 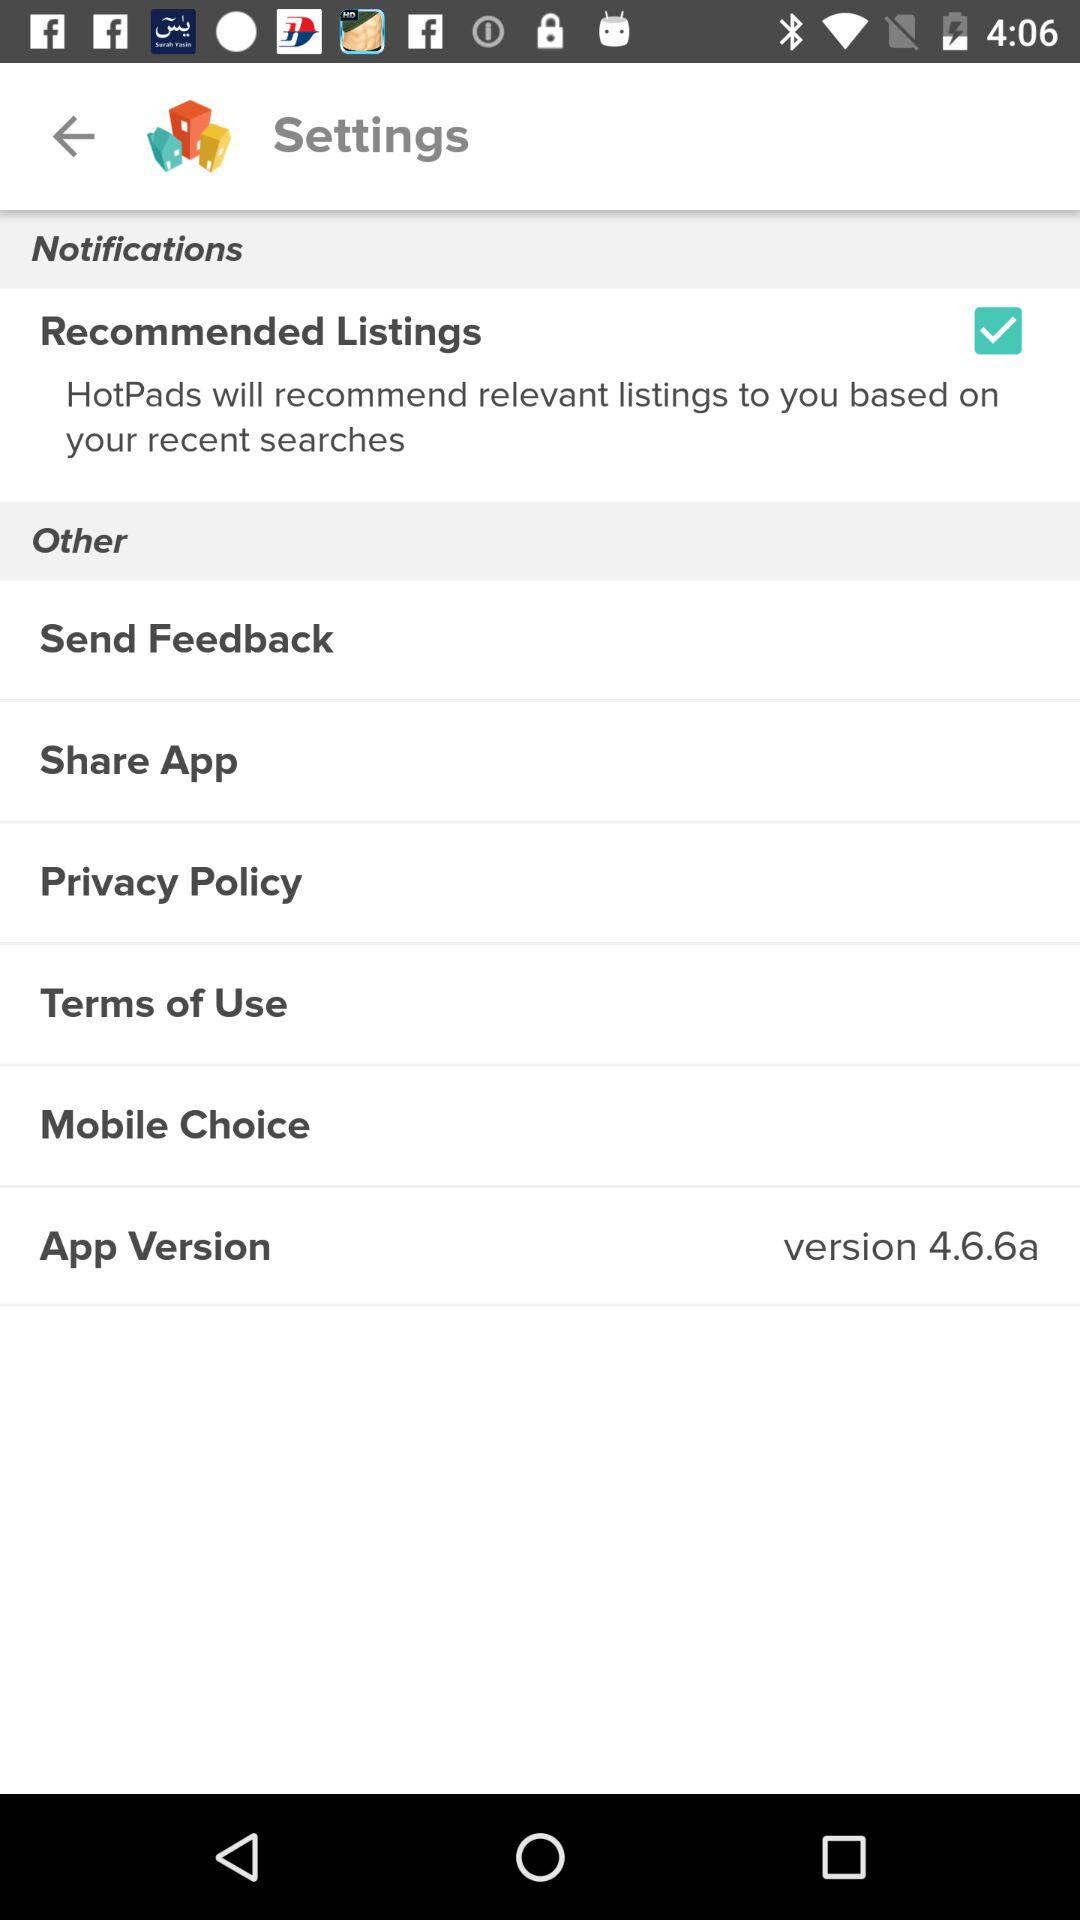 I want to click on launch privacy policy icon, so click(x=540, y=882).